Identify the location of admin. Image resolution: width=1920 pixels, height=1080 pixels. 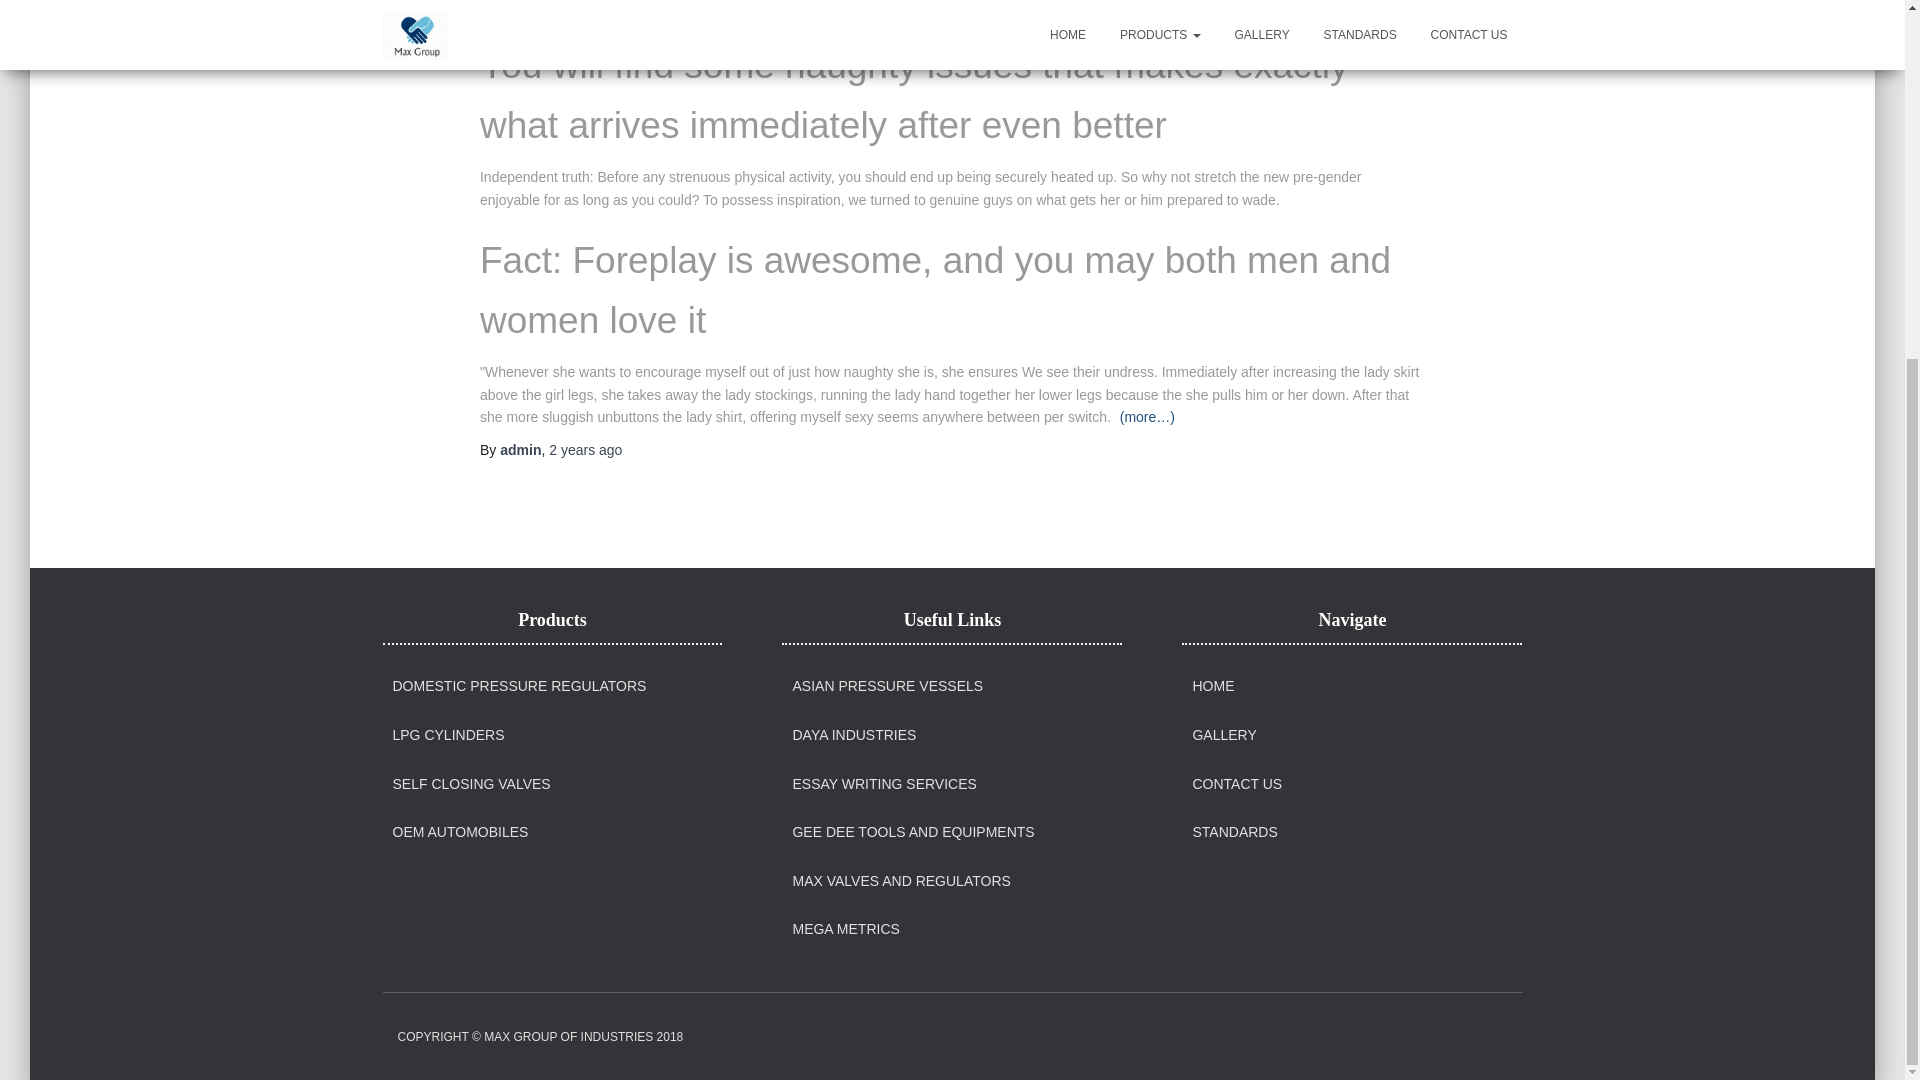
(520, 449).